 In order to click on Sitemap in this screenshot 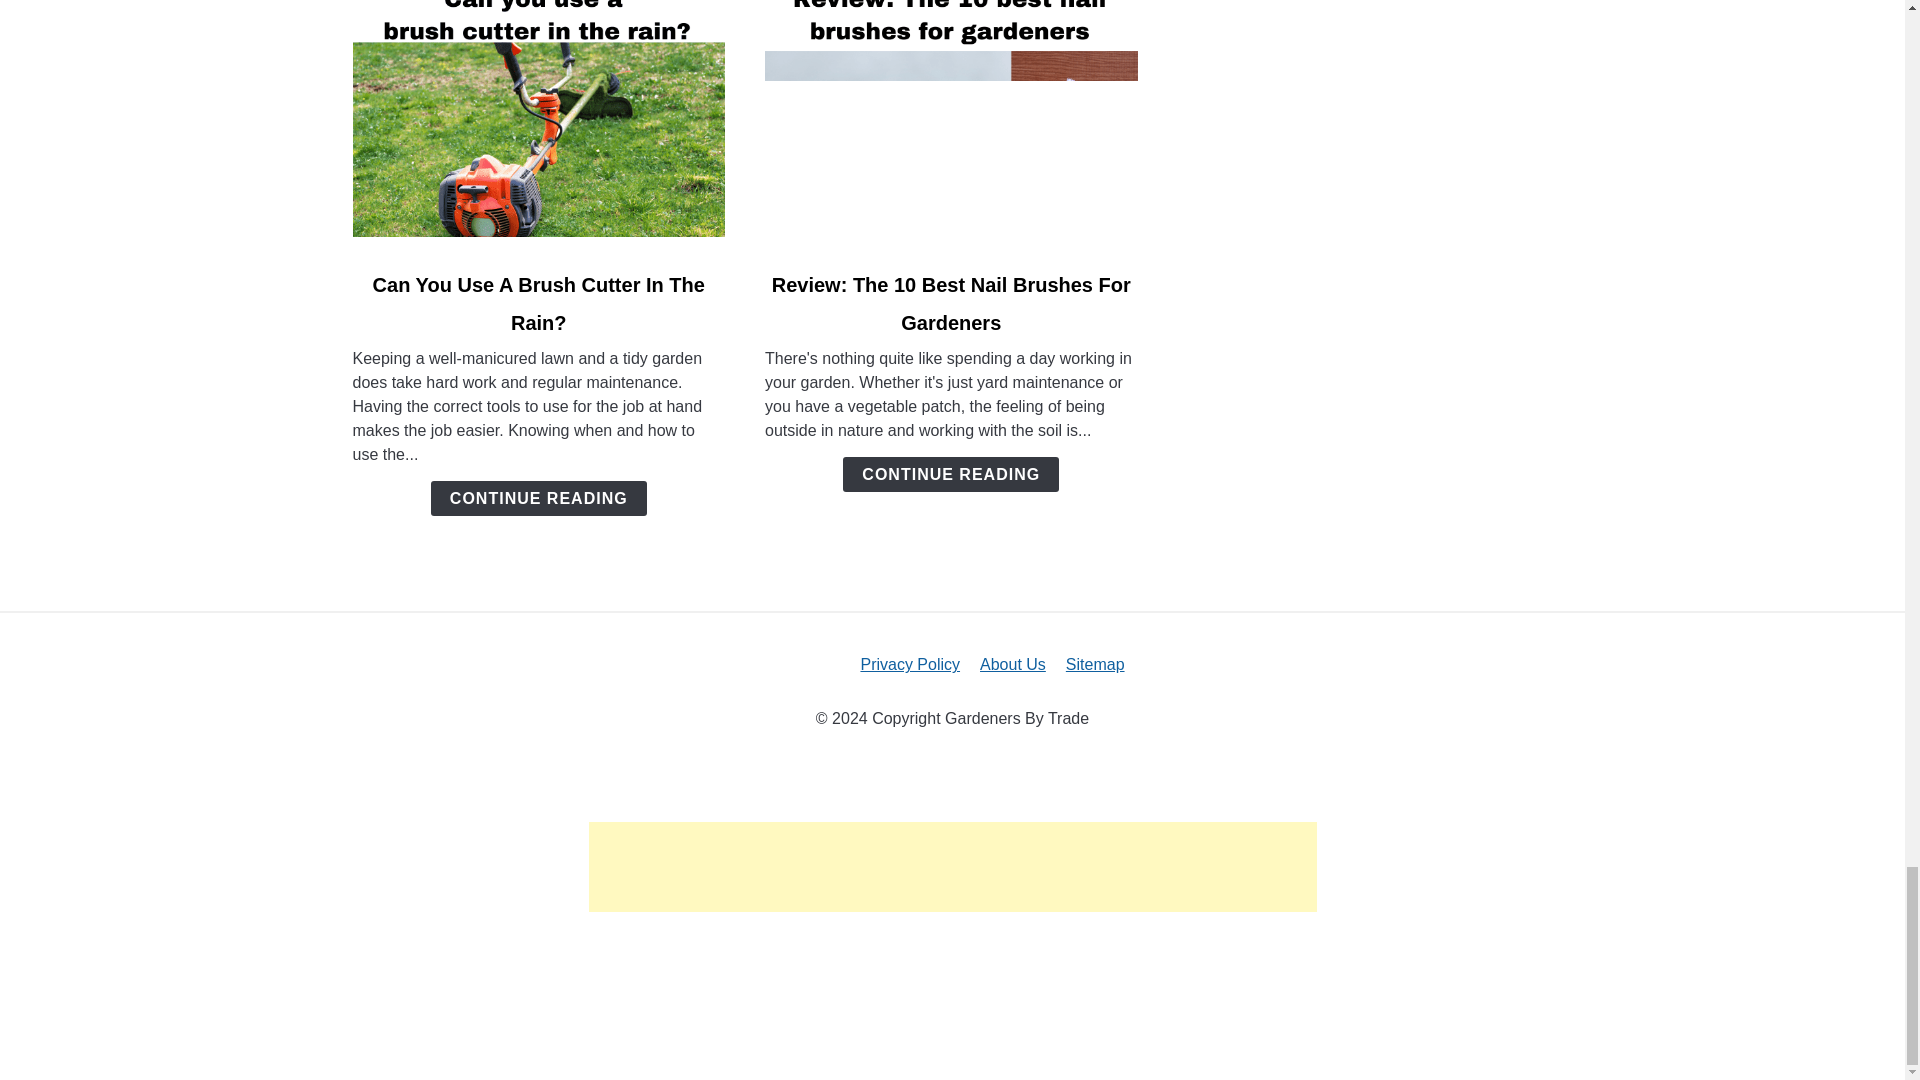, I will do `click(1095, 664)`.